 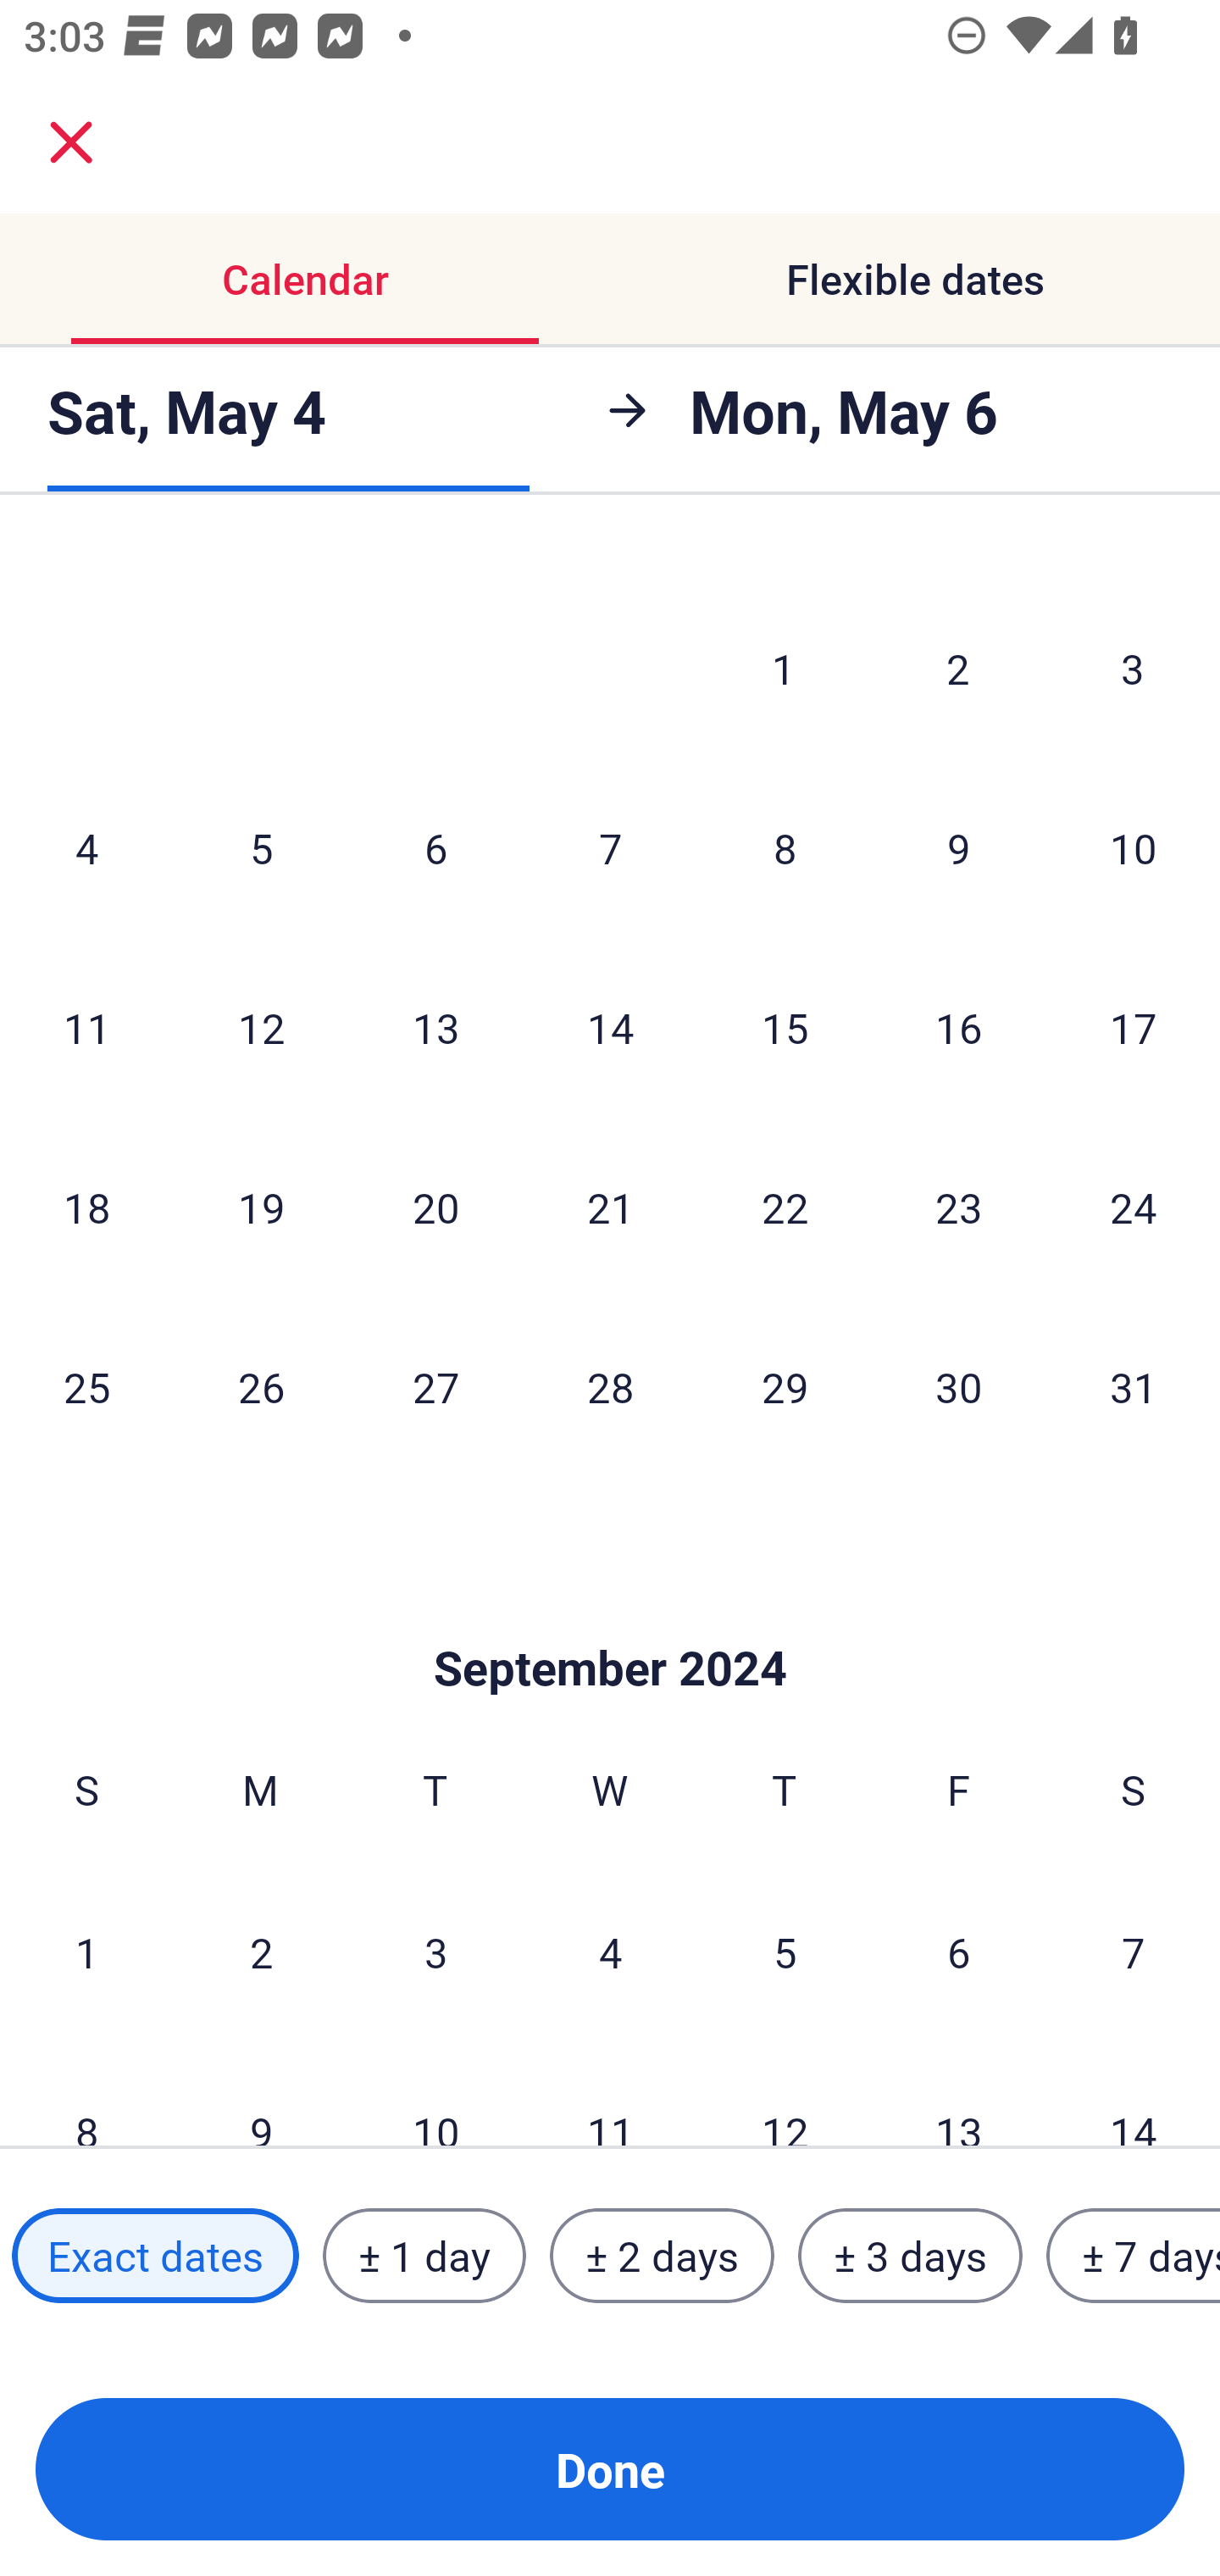 I want to click on 15 Thursday, August 15, 2024, so click(x=785, y=1027).